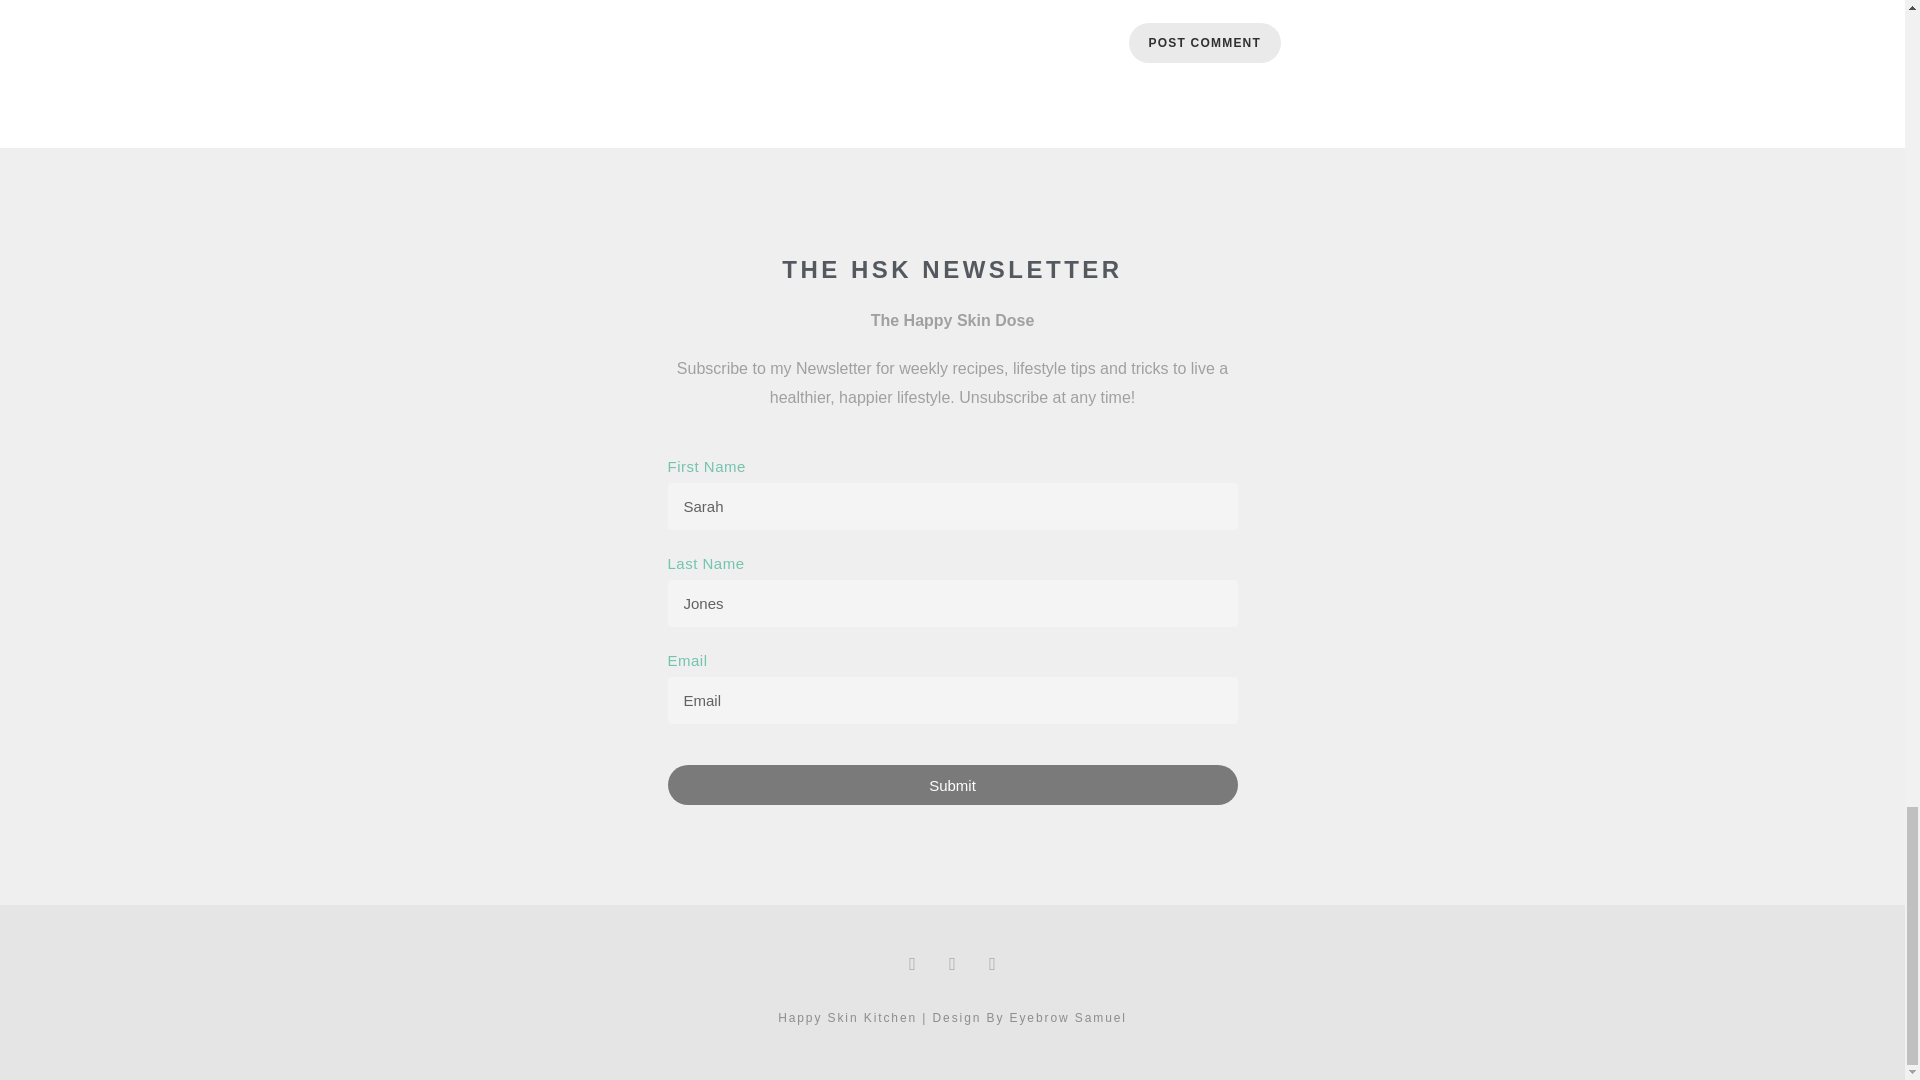 This screenshot has width=1920, height=1080. Describe the element at coordinates (1204, 42) in the screenshot. I see `Post Comment` at that location.